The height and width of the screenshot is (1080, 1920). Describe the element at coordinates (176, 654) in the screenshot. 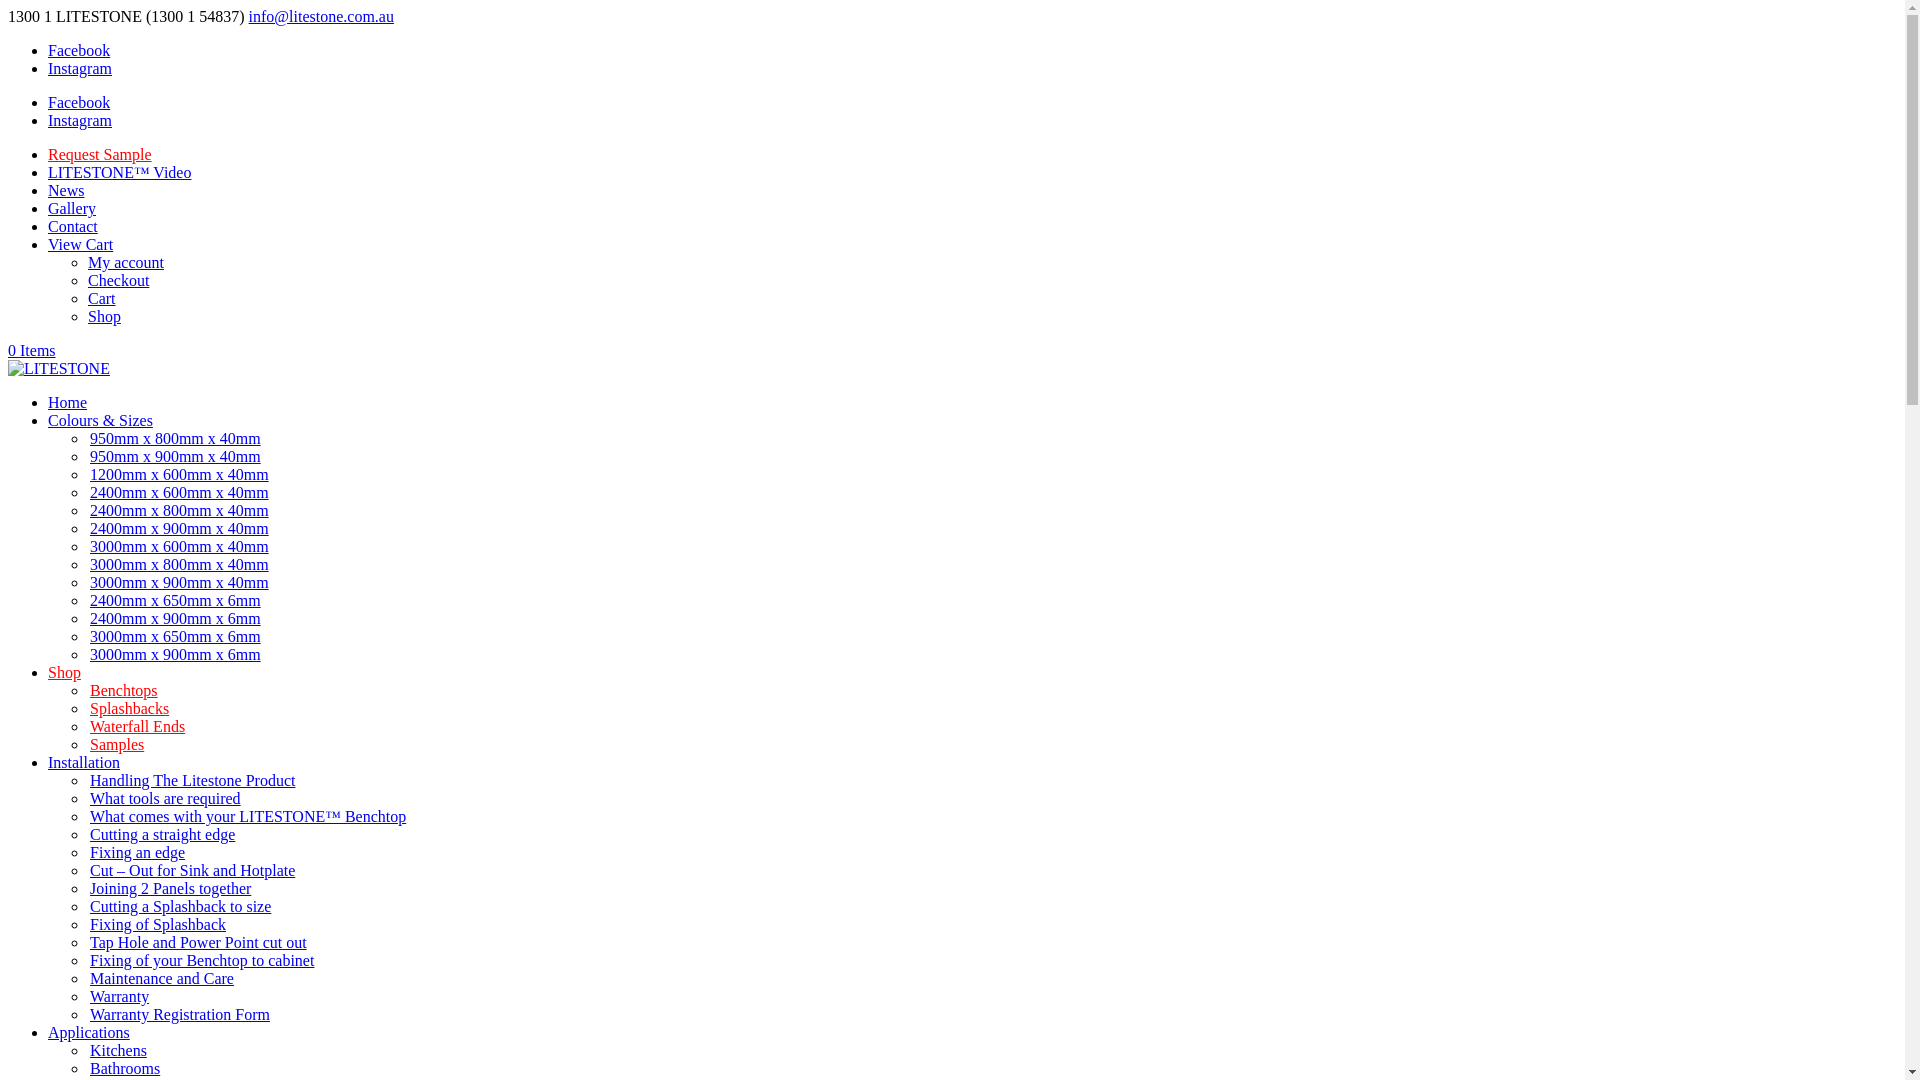

I see `3000mm x 900mm x 6mm` at that location.